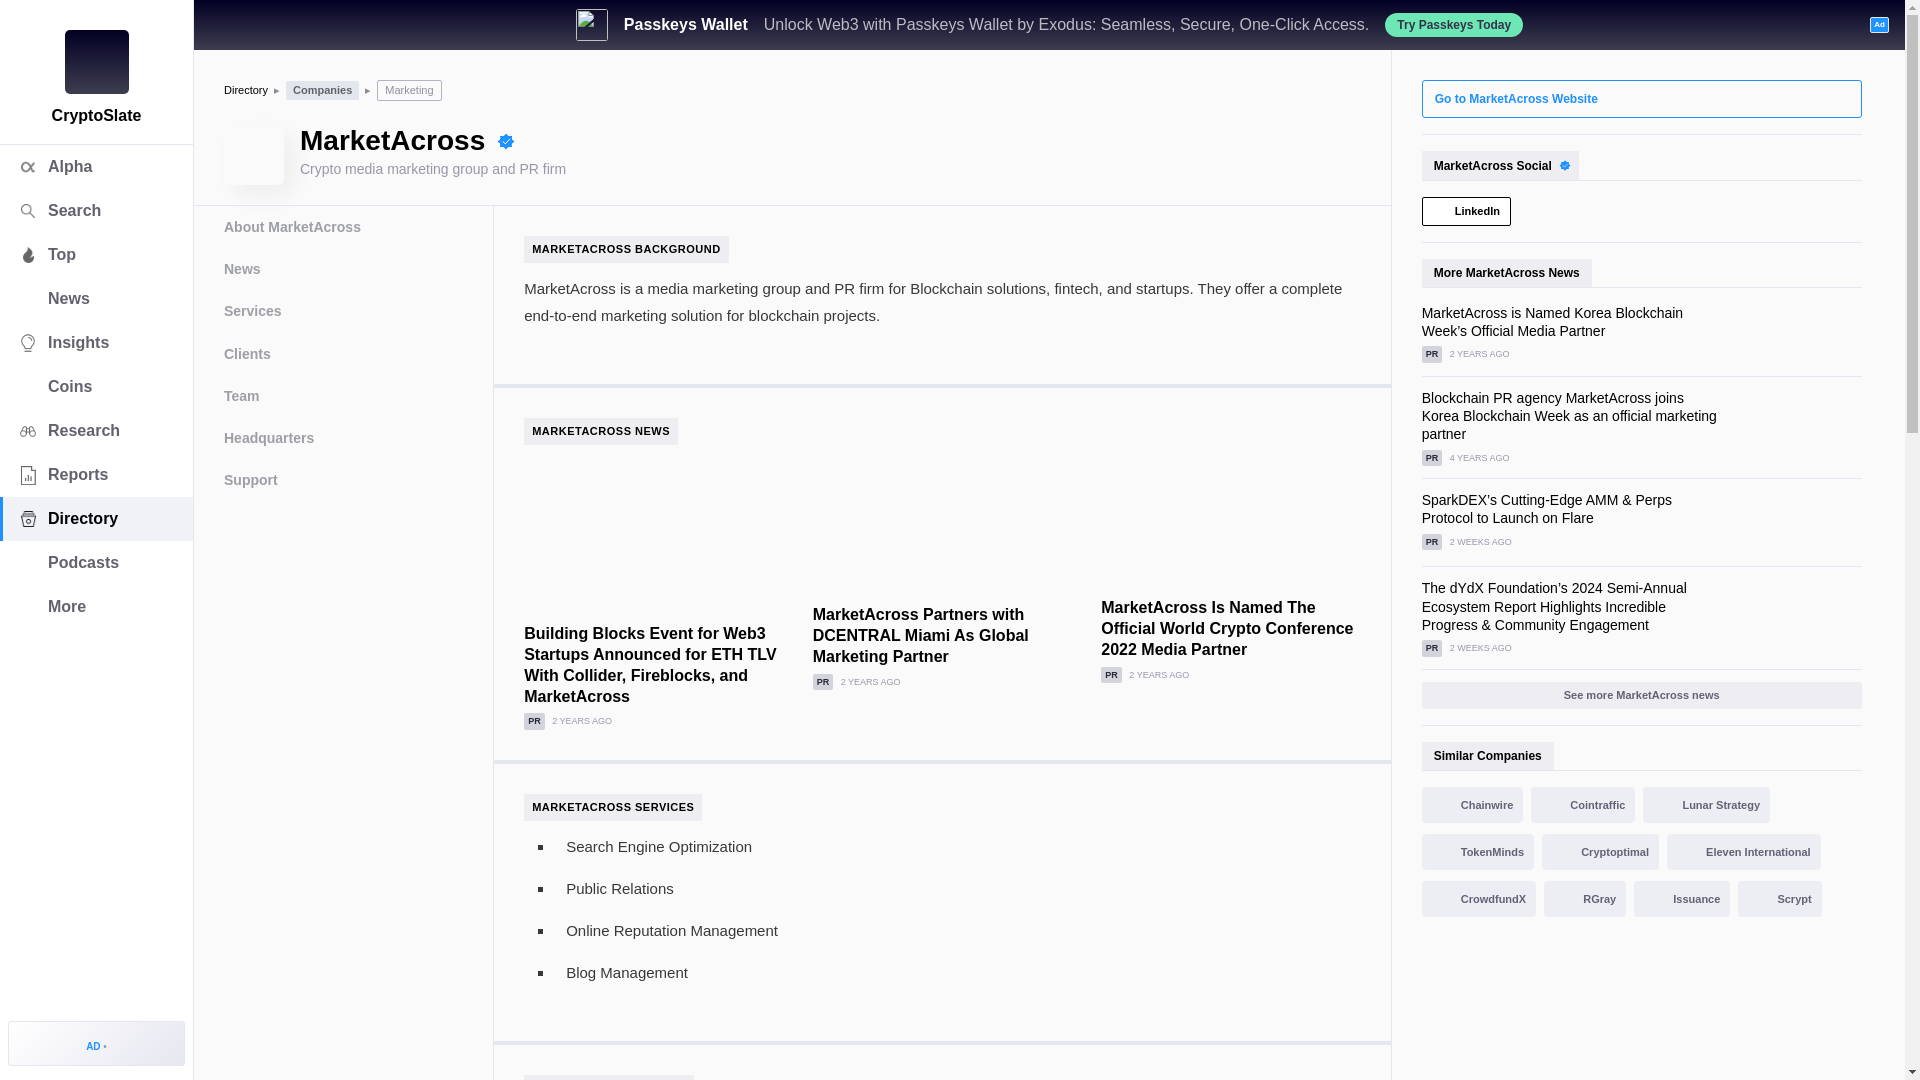 This screenshot has height=1080, width=1920. I want to click on AD, so click(96, 1042).